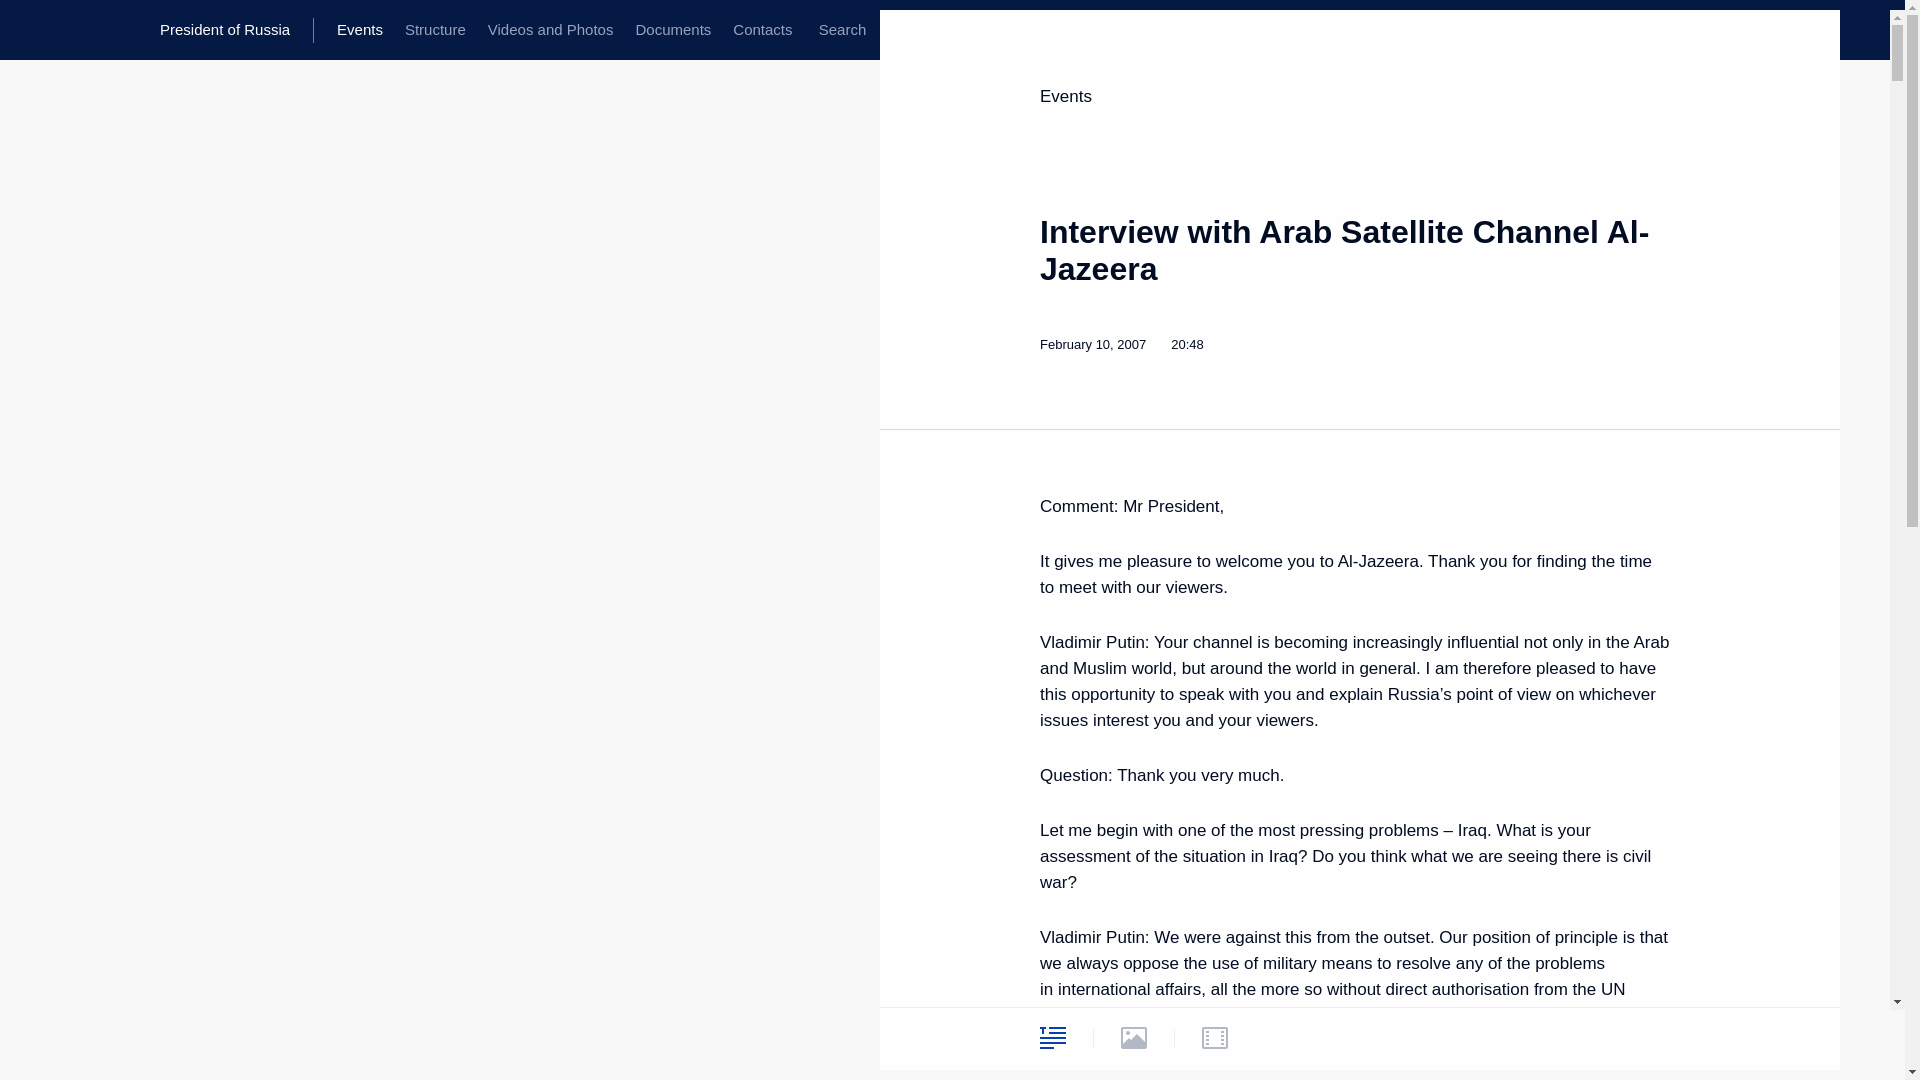 Image resolution: width=1920 pixels, height=1080 pixels. What do you see at coordinates (434, 30) in the screenshot?
I see `Structure` at bounding box center [434, 30].